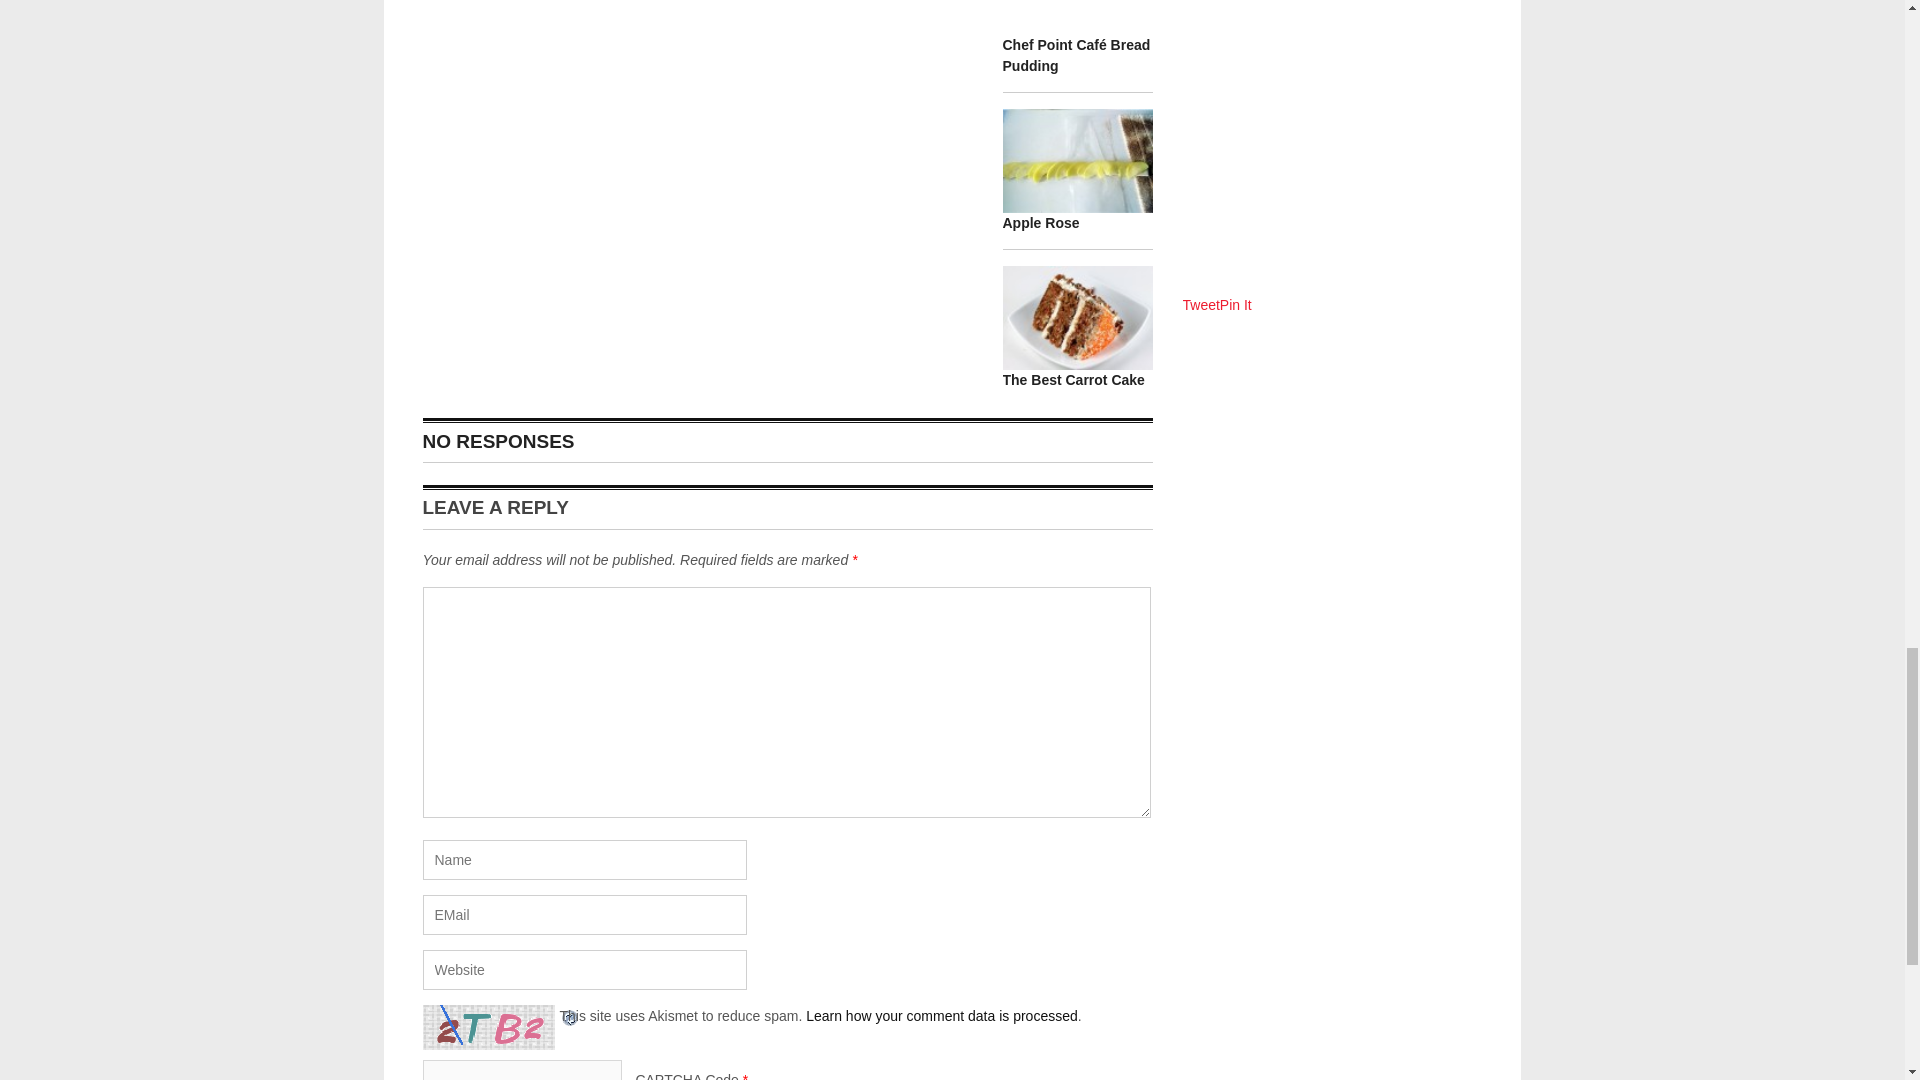 This screenshot has width=1920, height=1080. I want to click on Learn how your comment data is processed, so click(942, 1015).